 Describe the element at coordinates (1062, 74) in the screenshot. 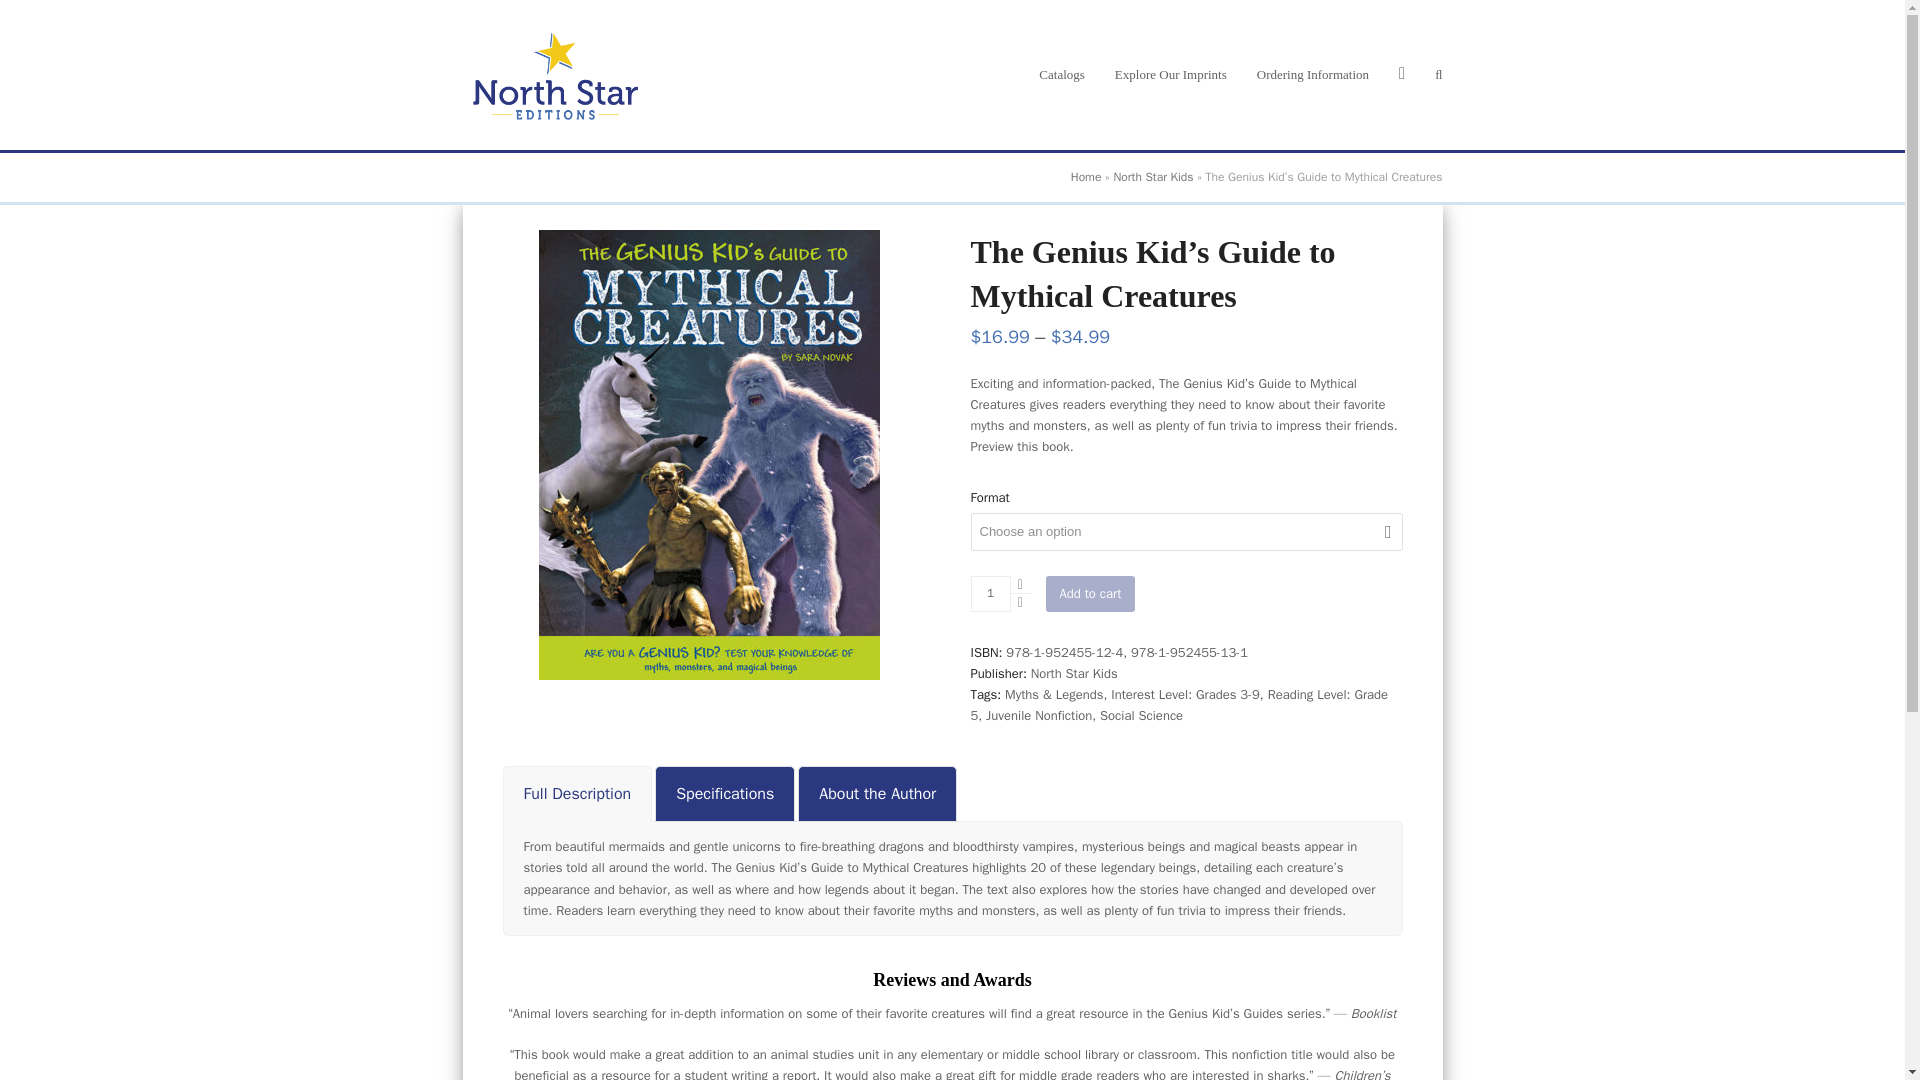

I see `Catalogs` at that location.